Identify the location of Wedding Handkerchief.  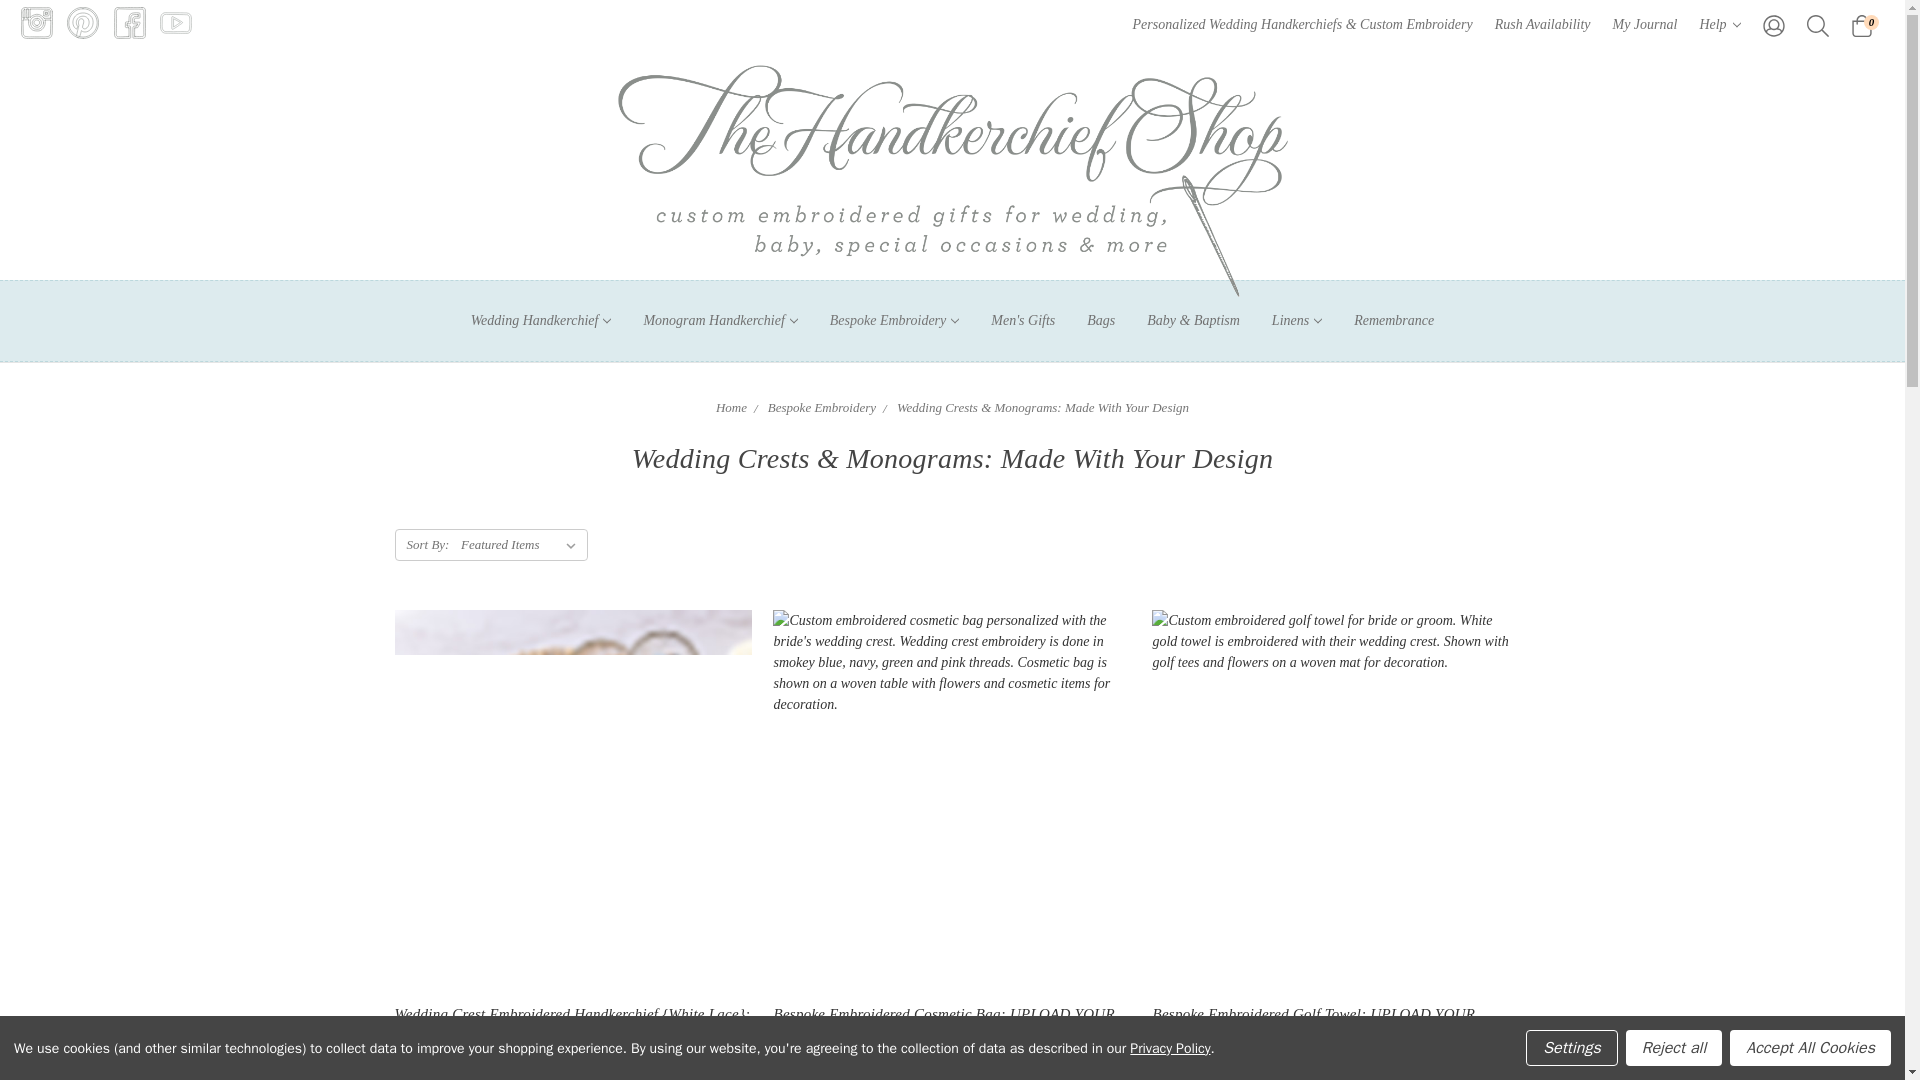
(541, 320).